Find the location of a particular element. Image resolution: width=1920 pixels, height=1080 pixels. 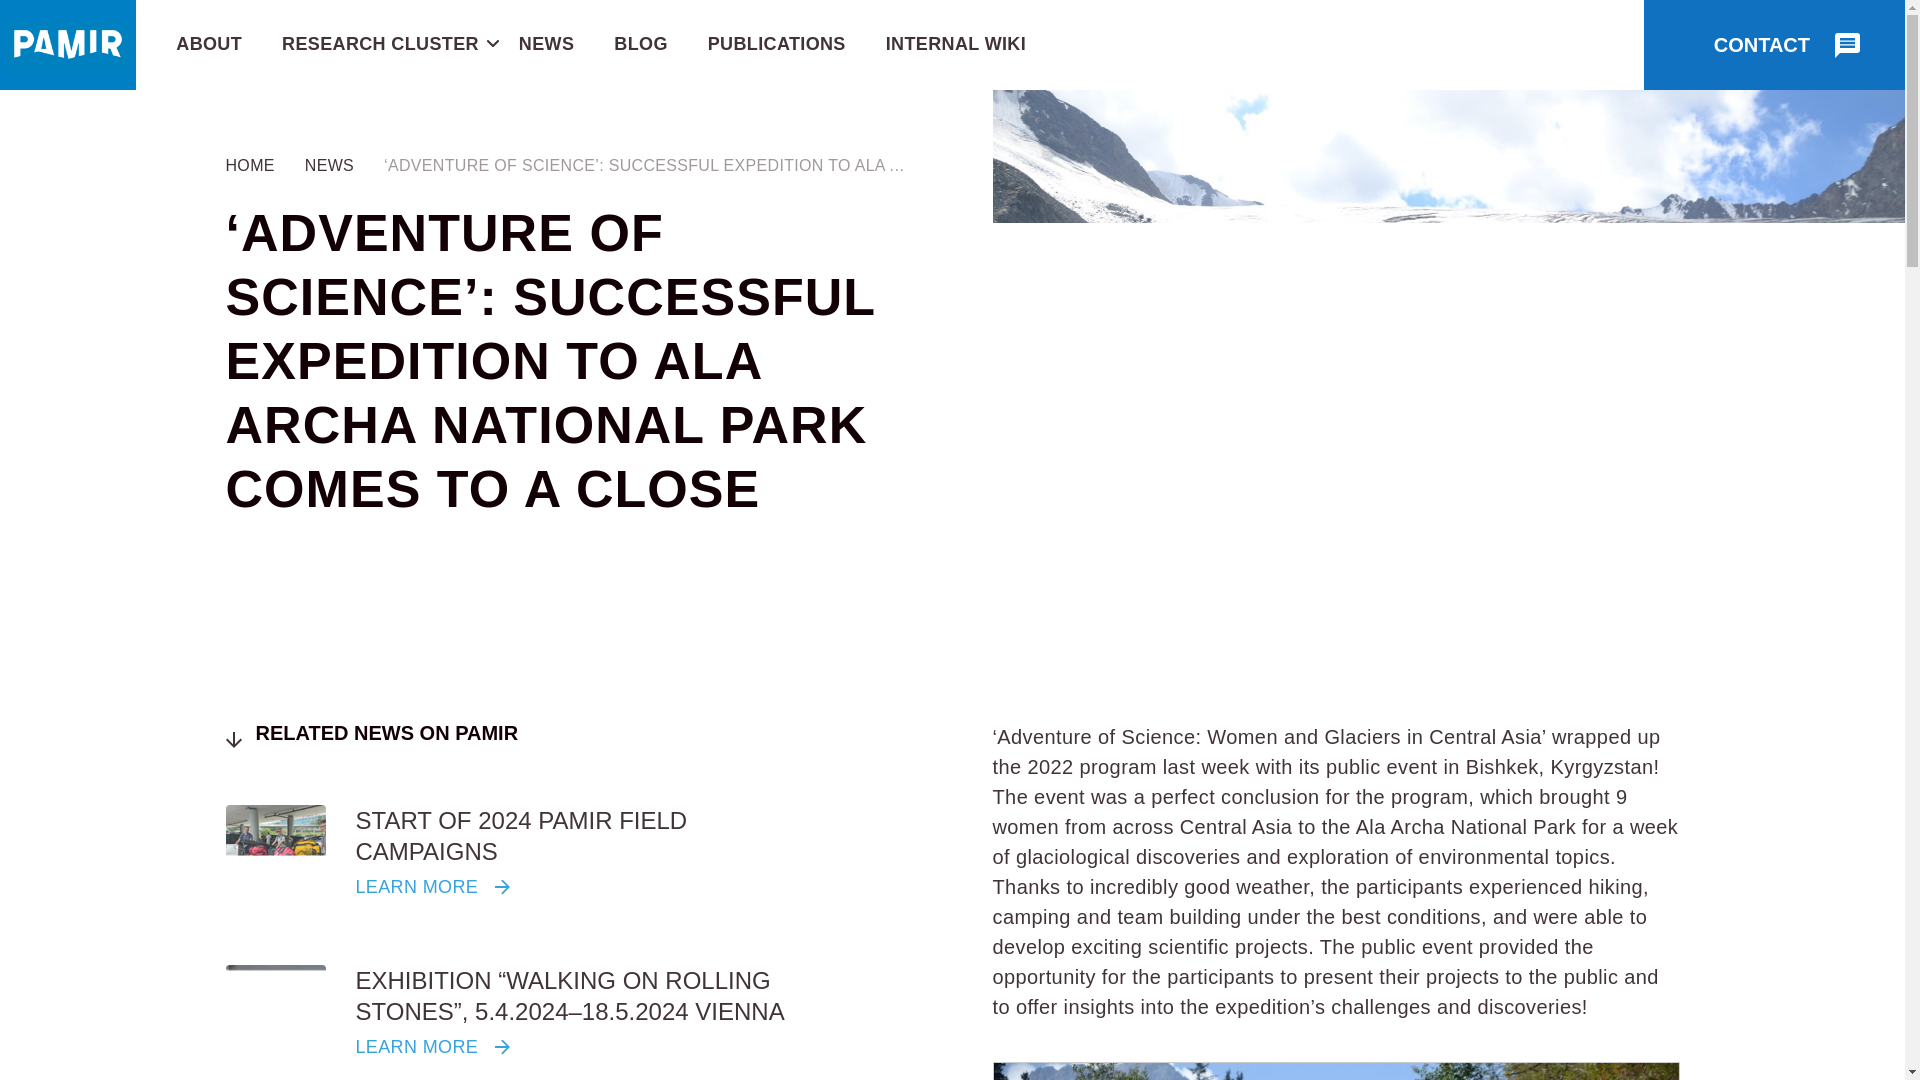

START OF 2024 PAMIR FIELD CAMPAIGNS is located at coordinates (521, 836).